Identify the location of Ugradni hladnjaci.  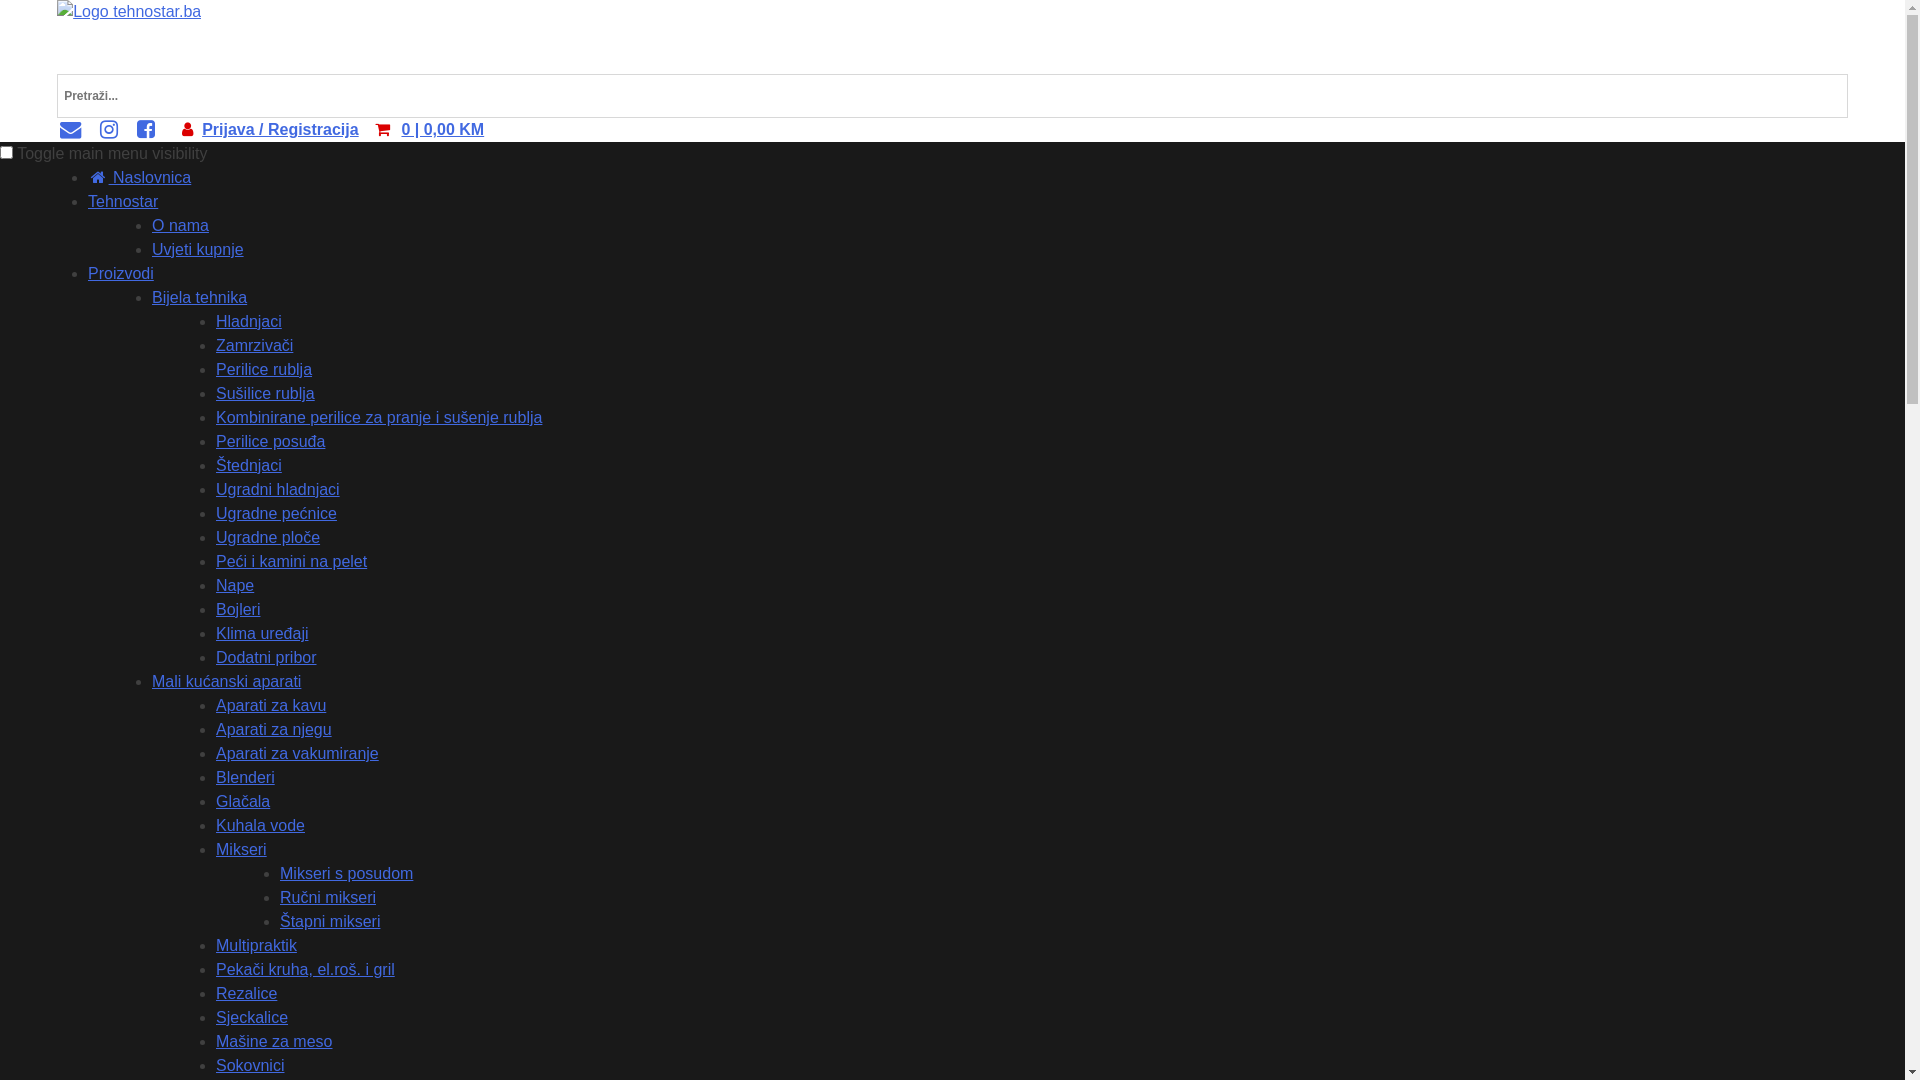
(278, 490).